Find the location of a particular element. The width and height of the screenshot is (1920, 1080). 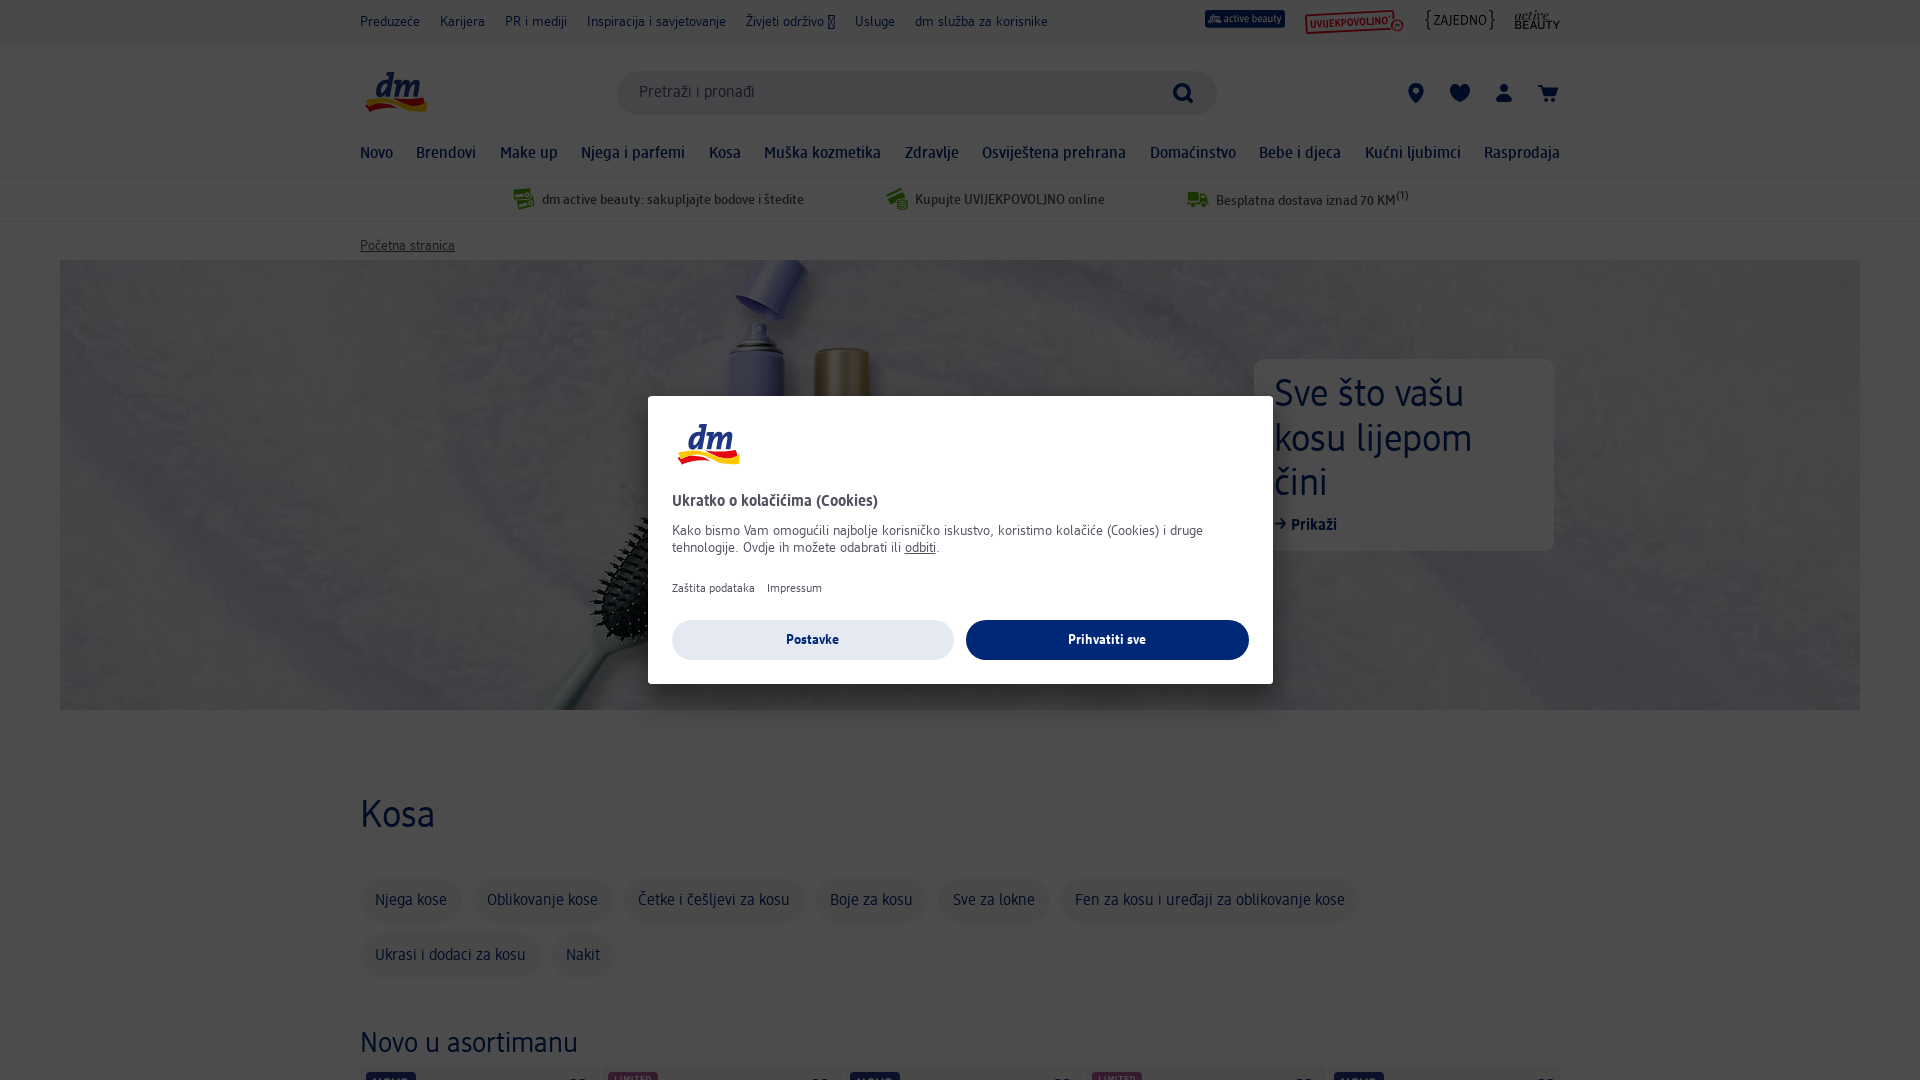

active beauty Online Magazin is located at coordinates (1538, 20).